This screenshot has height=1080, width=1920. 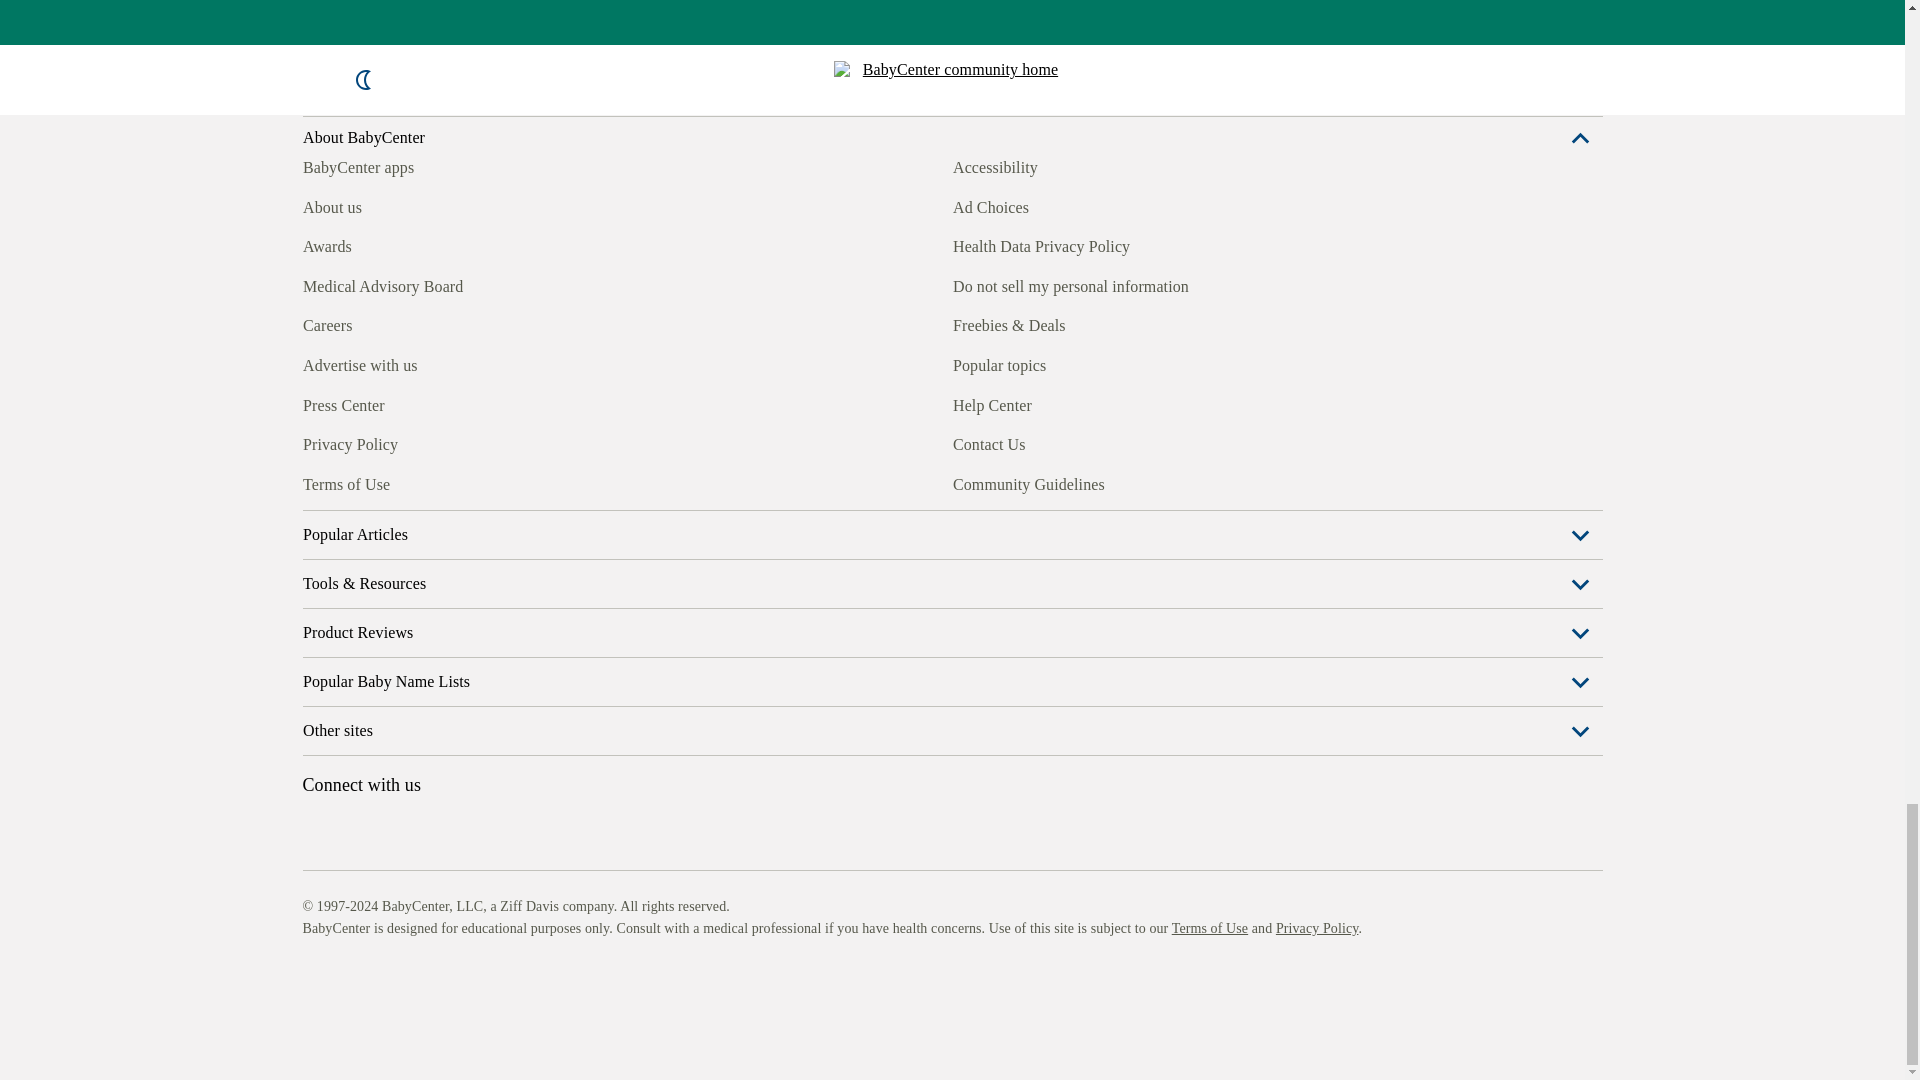 What do you see at coordinates (500, 481) in the screenshot?
I see `BabyCenter Twitter feed` at bounding box center [500, 481].